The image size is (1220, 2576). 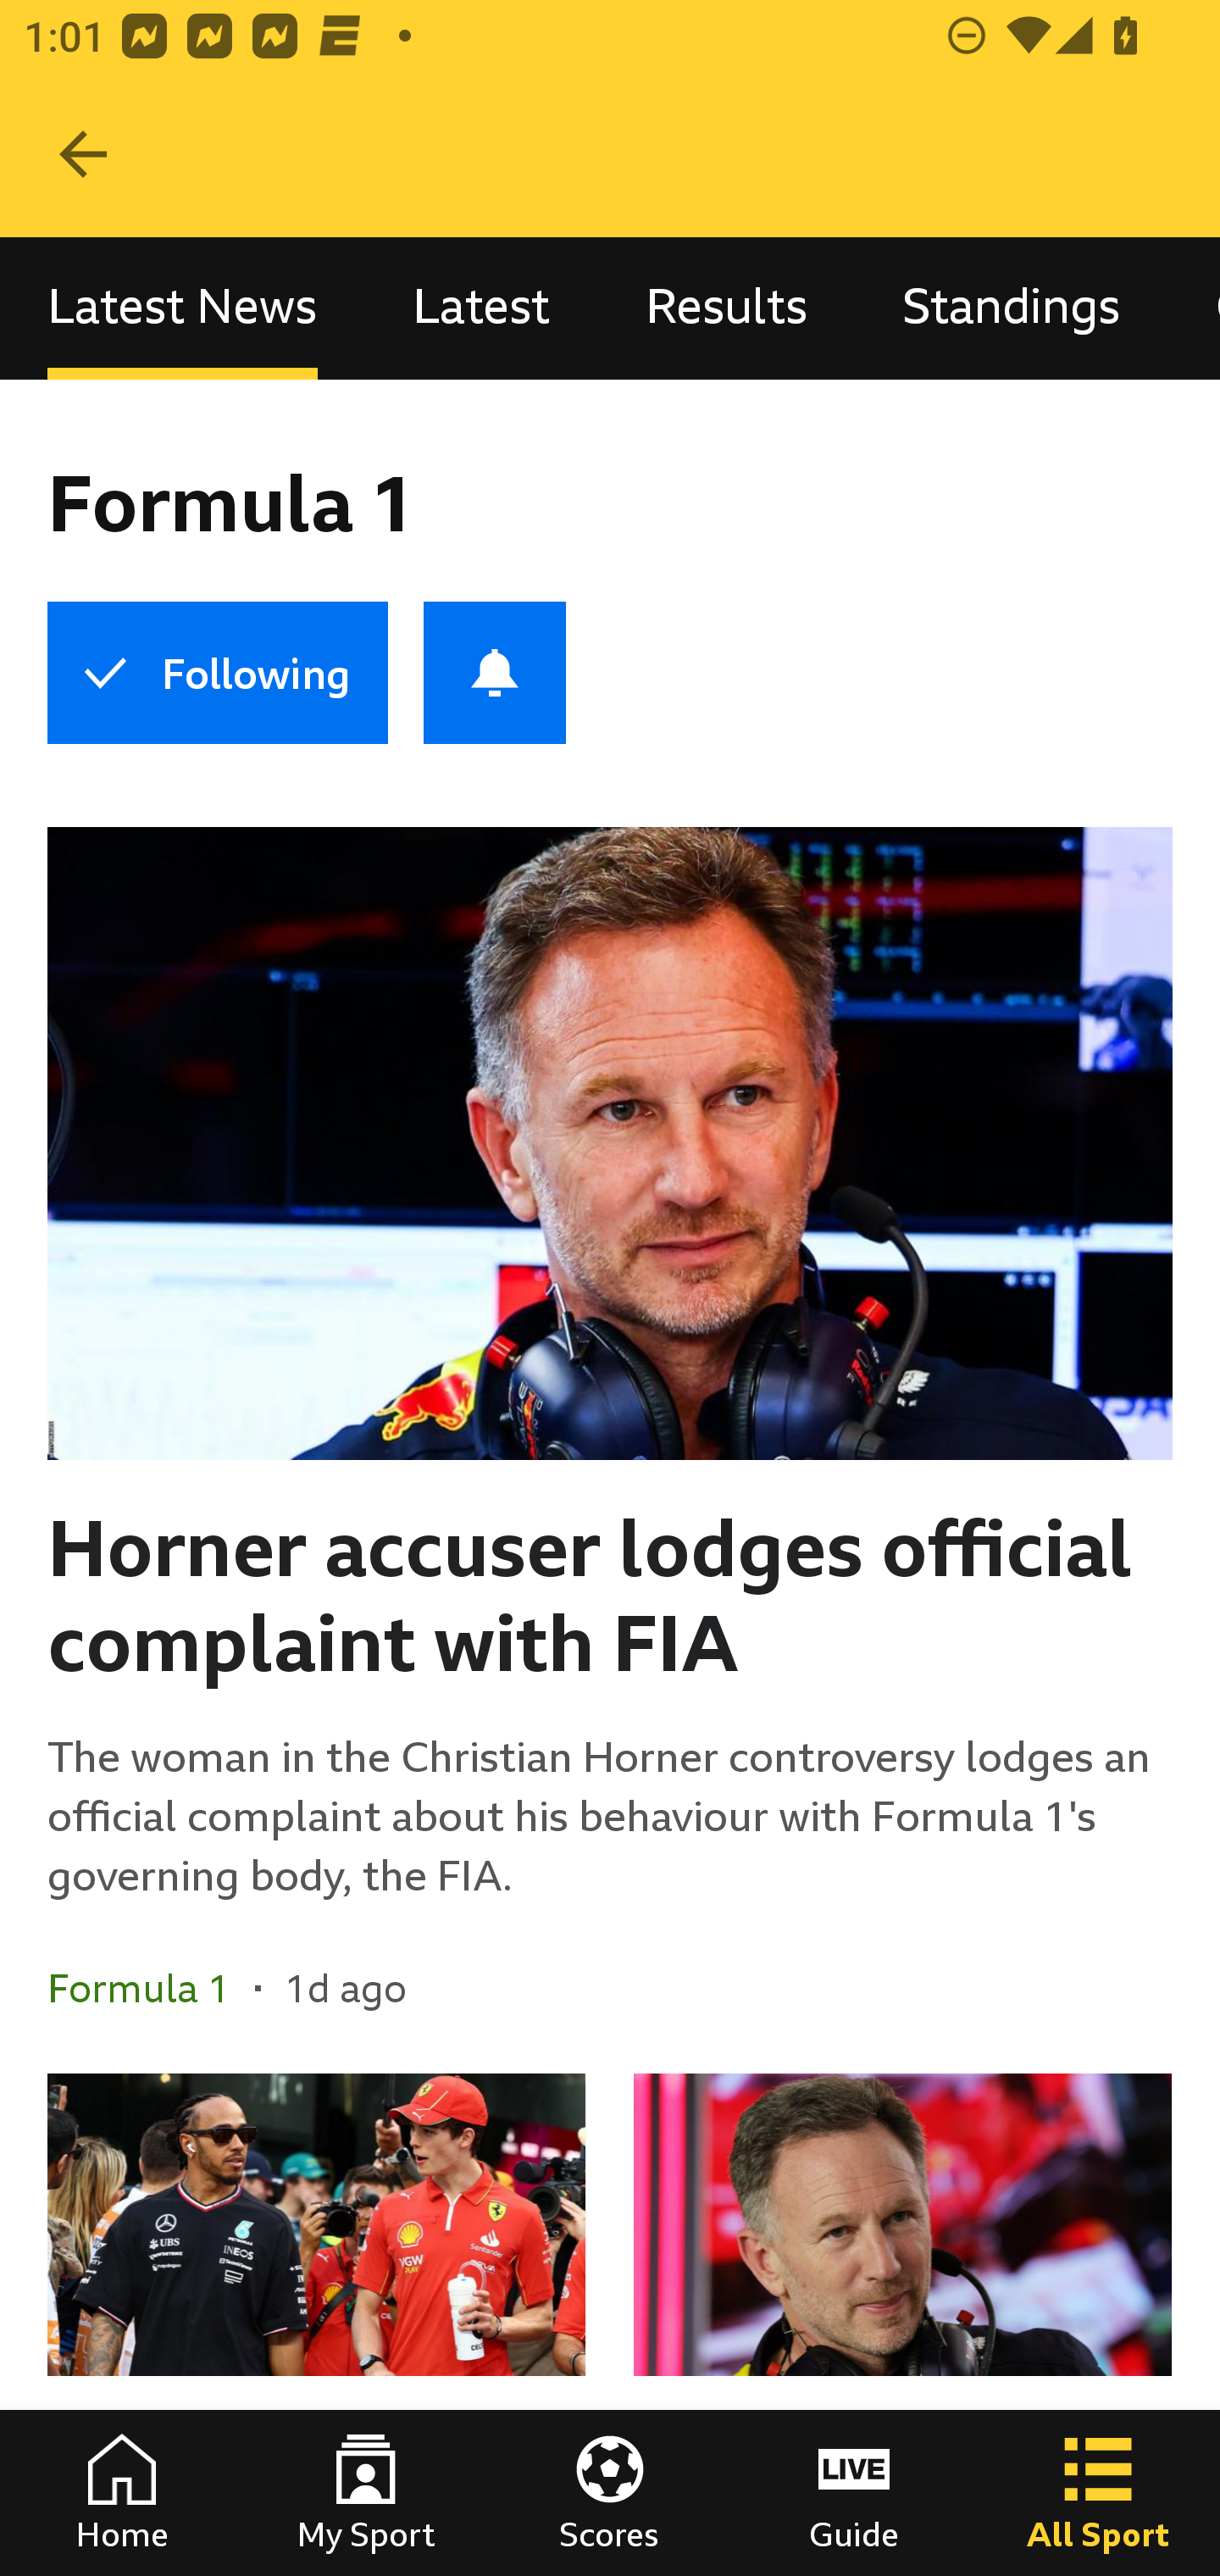 I want to click on Navigate up, so click(x=83, y=154).